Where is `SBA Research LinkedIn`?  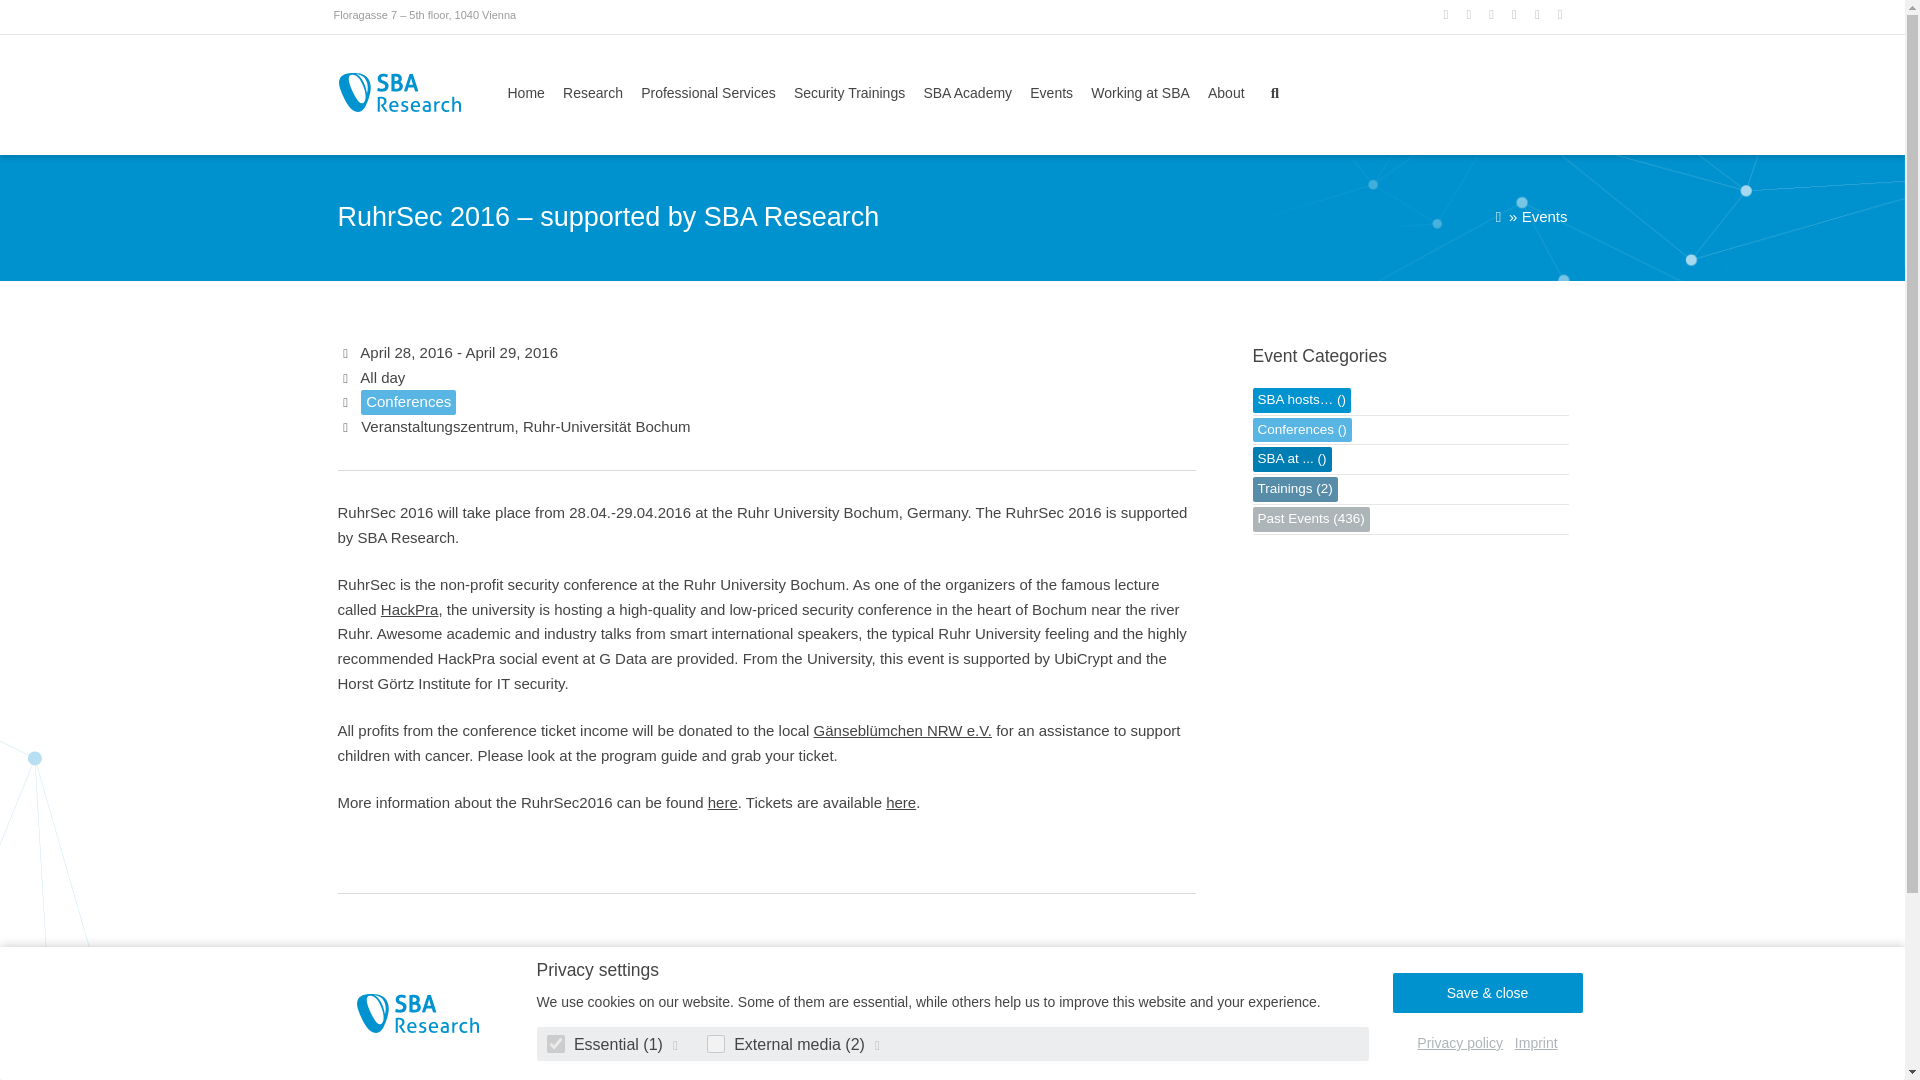
SBA Research LinkedIn is located at coordinates (1470, 14).